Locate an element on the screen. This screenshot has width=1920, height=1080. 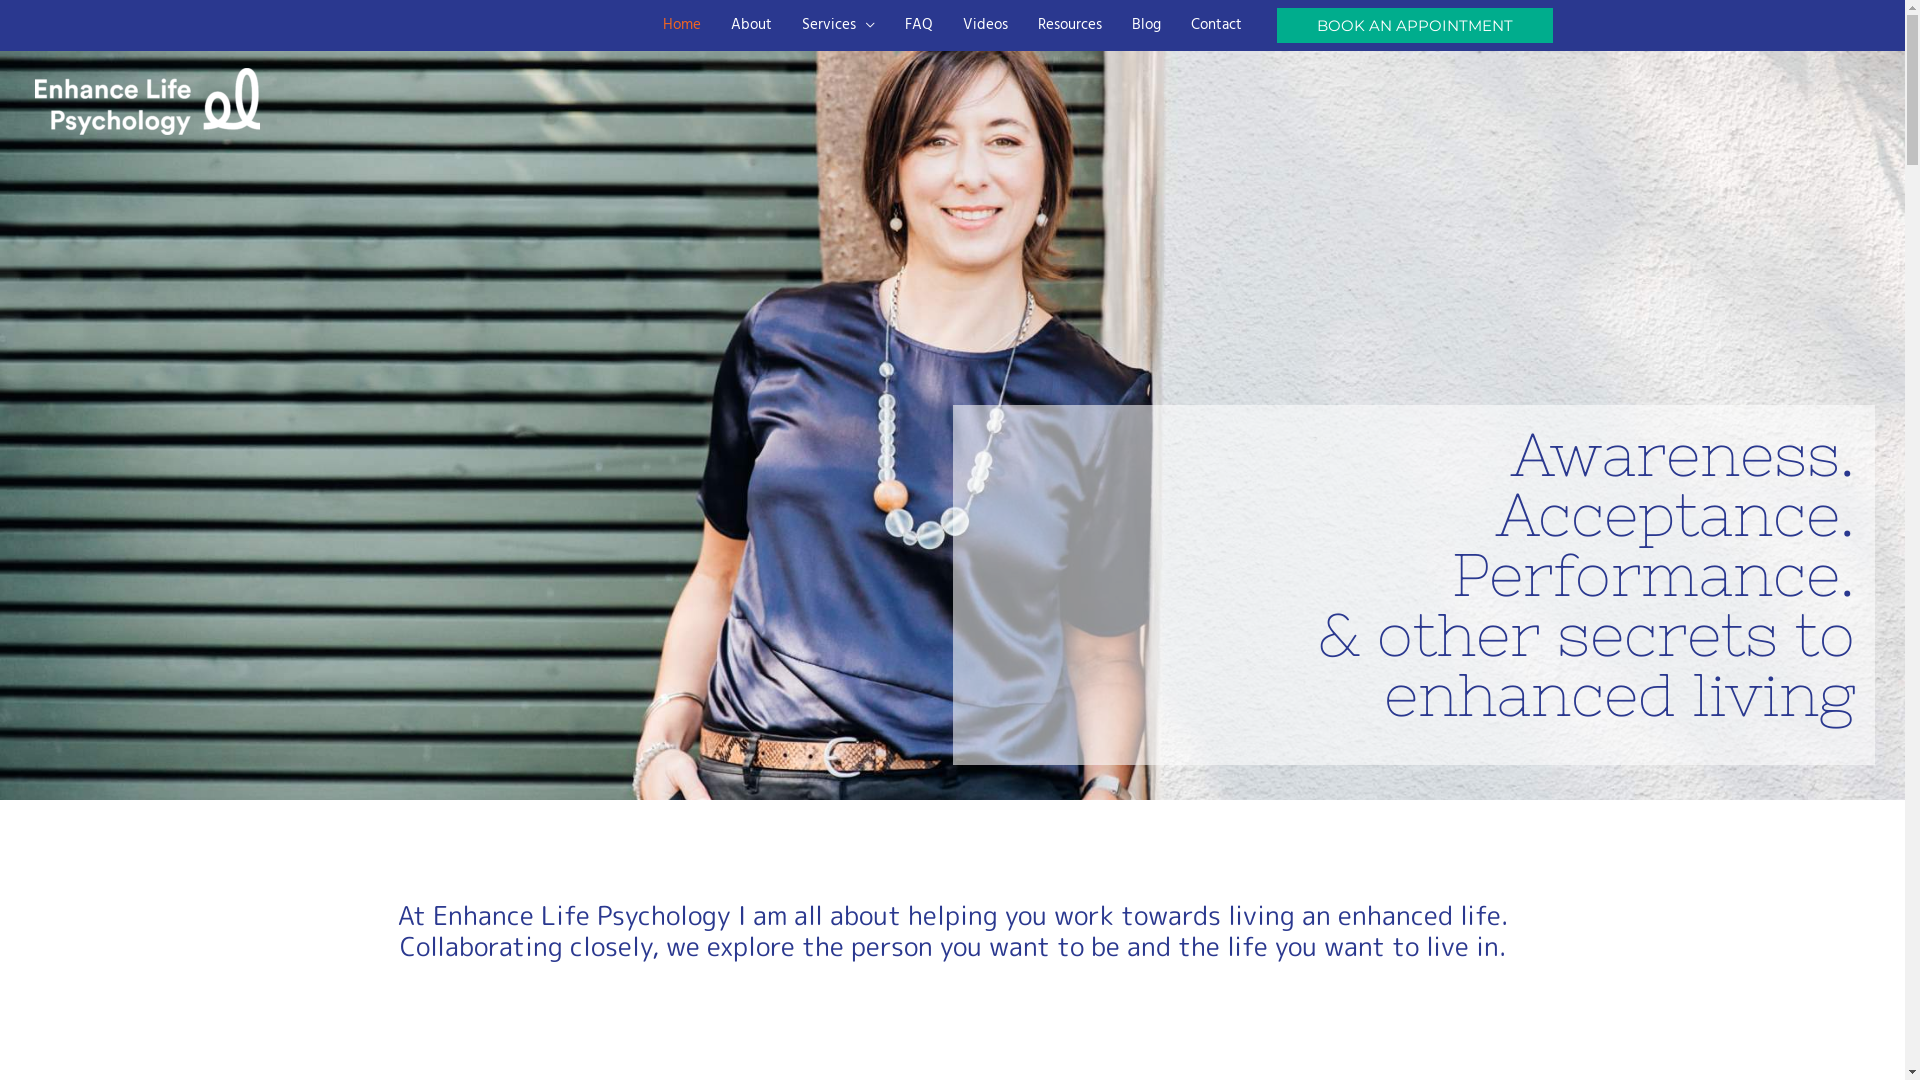
Home is located at coordinates (682, 25).